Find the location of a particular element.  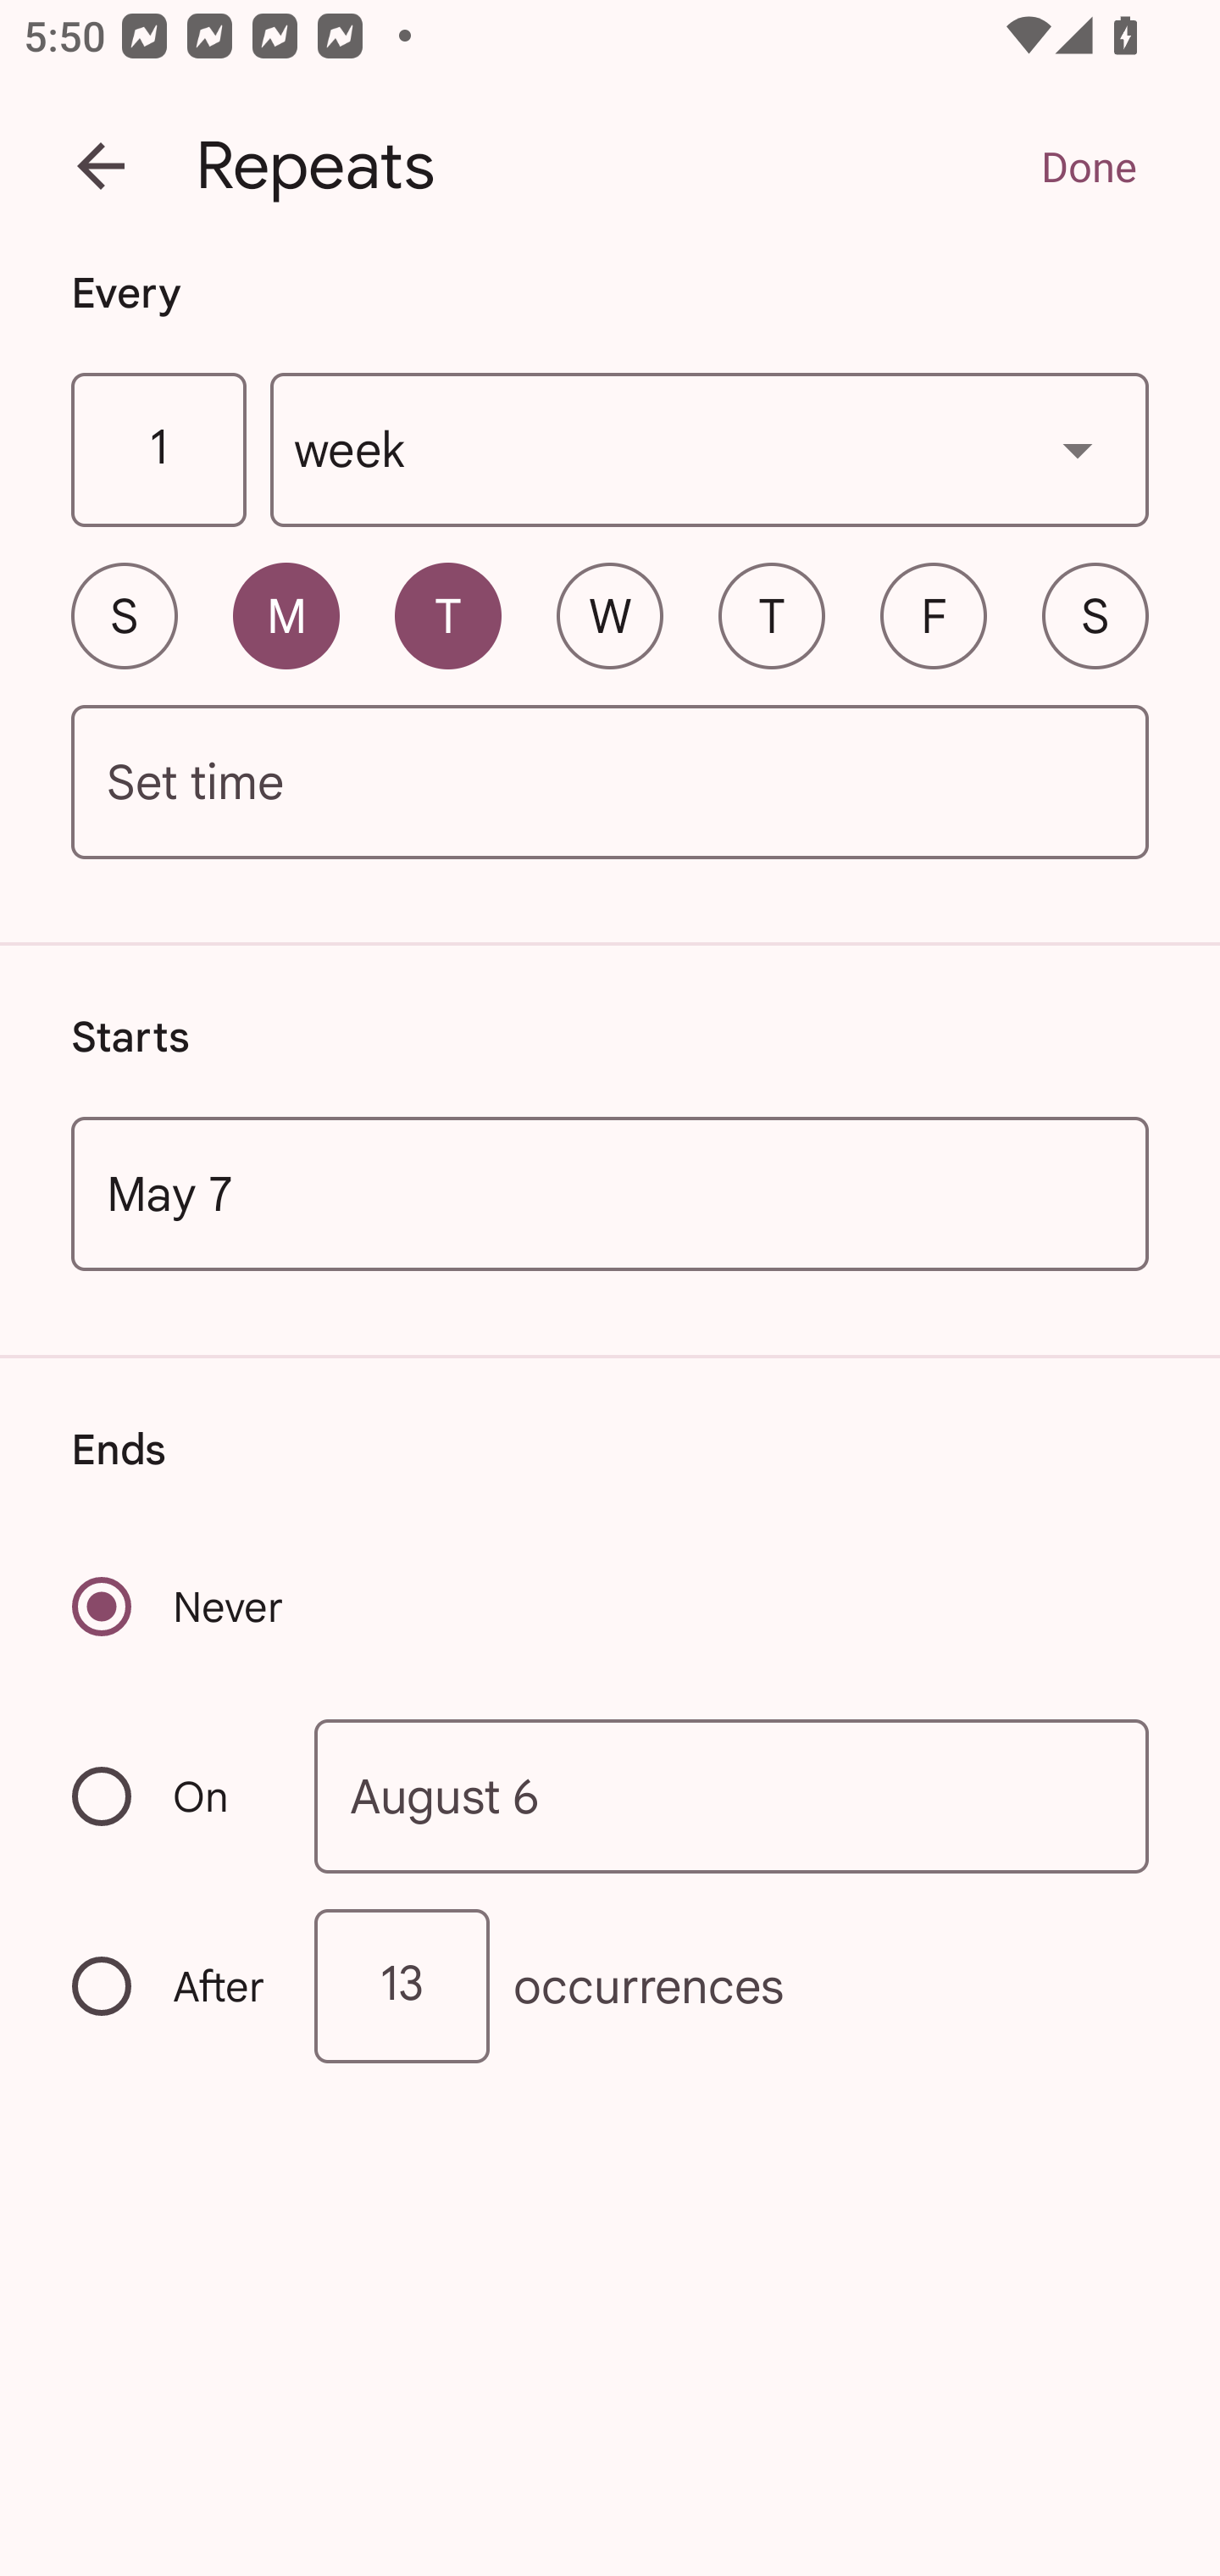

M Monday, selected is located at coordinates (286, 615).